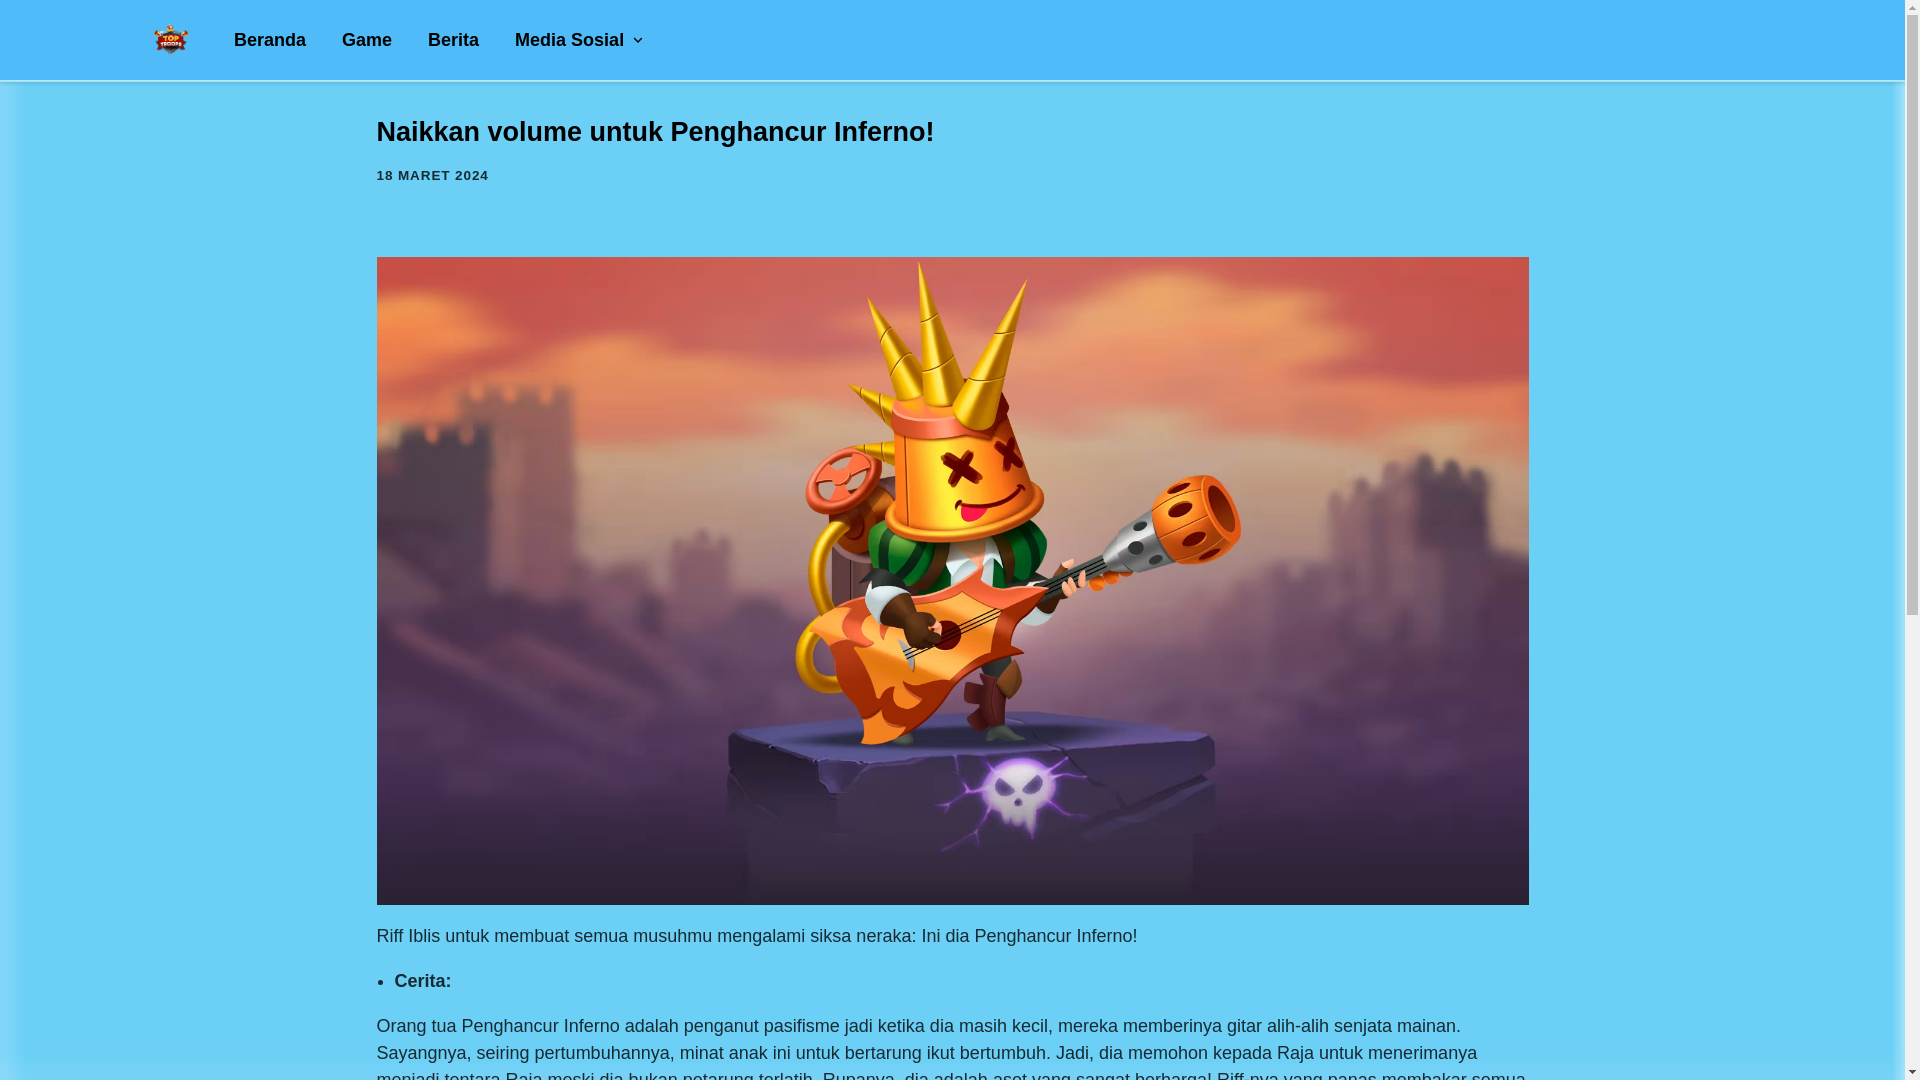 This screenshot has width=1920, height=1080. I want to click on Beranda, so click(270, 40).